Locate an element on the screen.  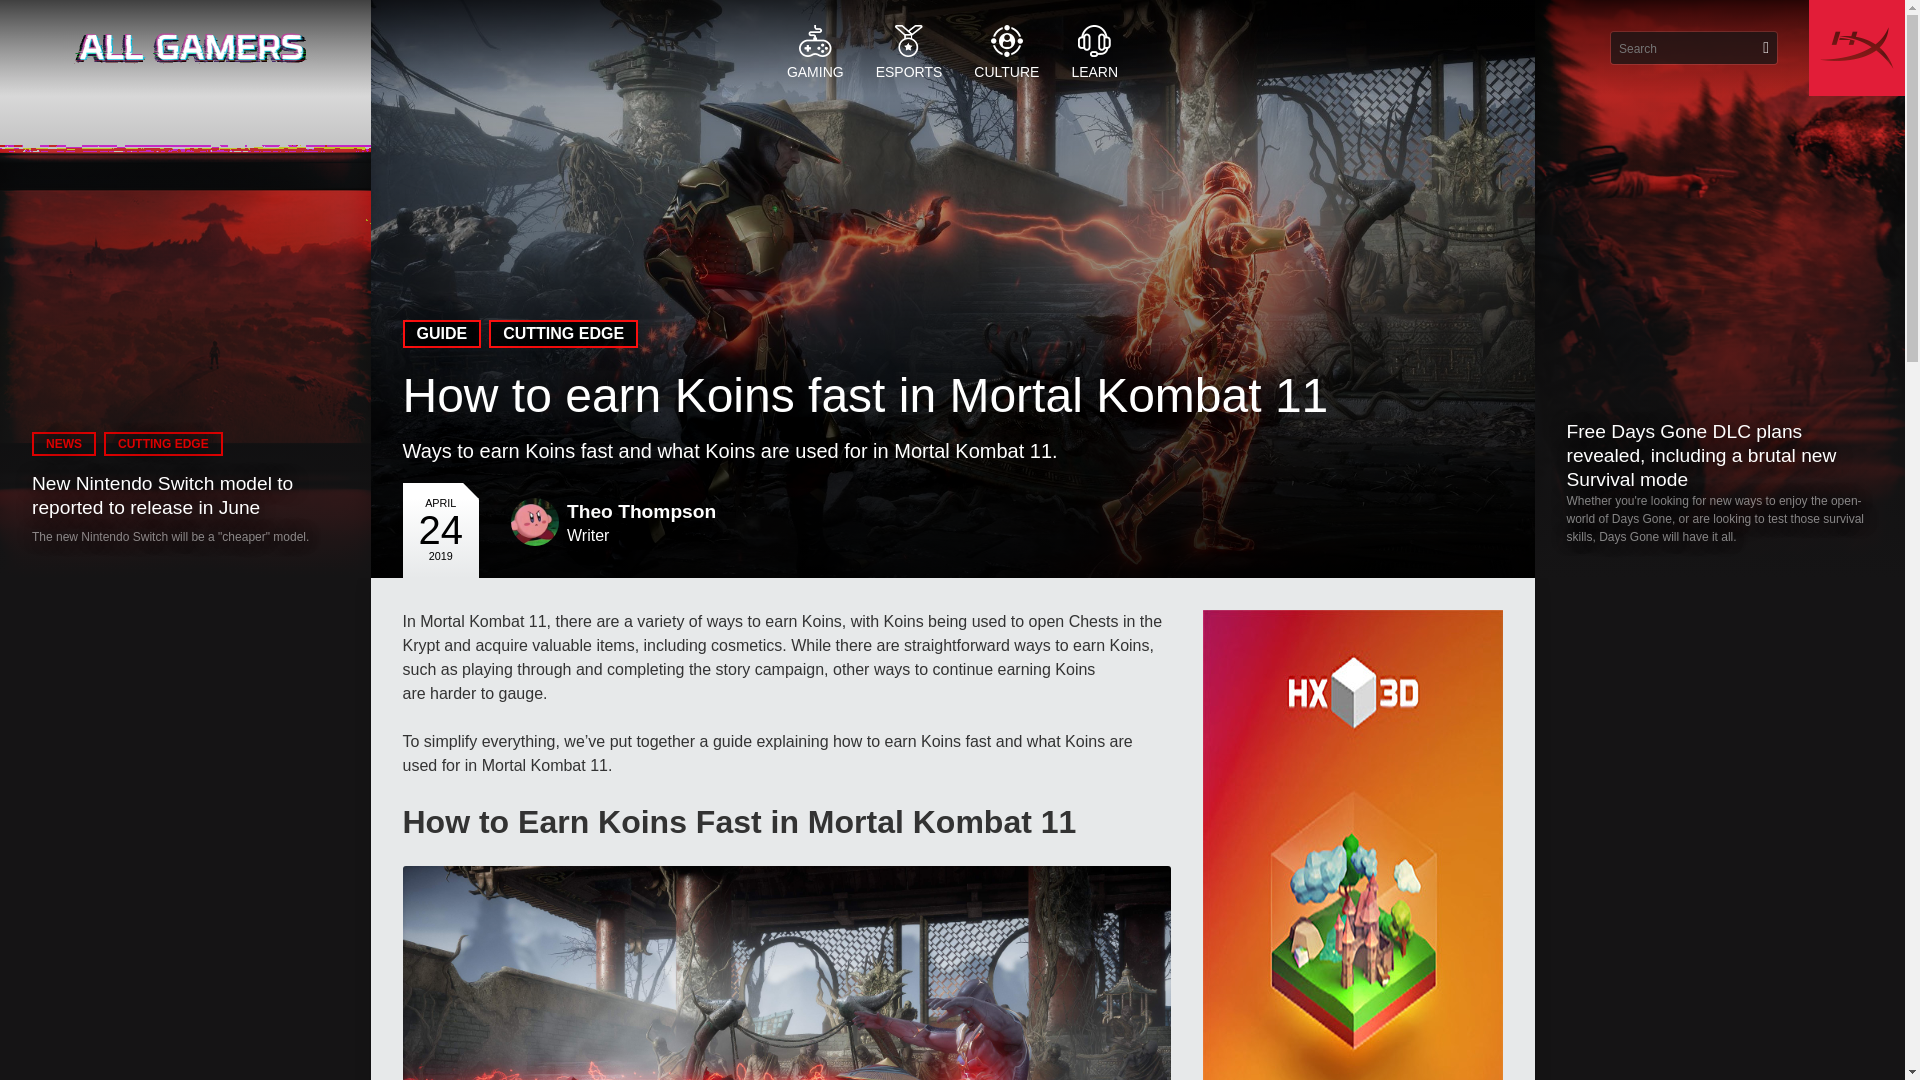
GUIDE is located at coordinates (441, 333).